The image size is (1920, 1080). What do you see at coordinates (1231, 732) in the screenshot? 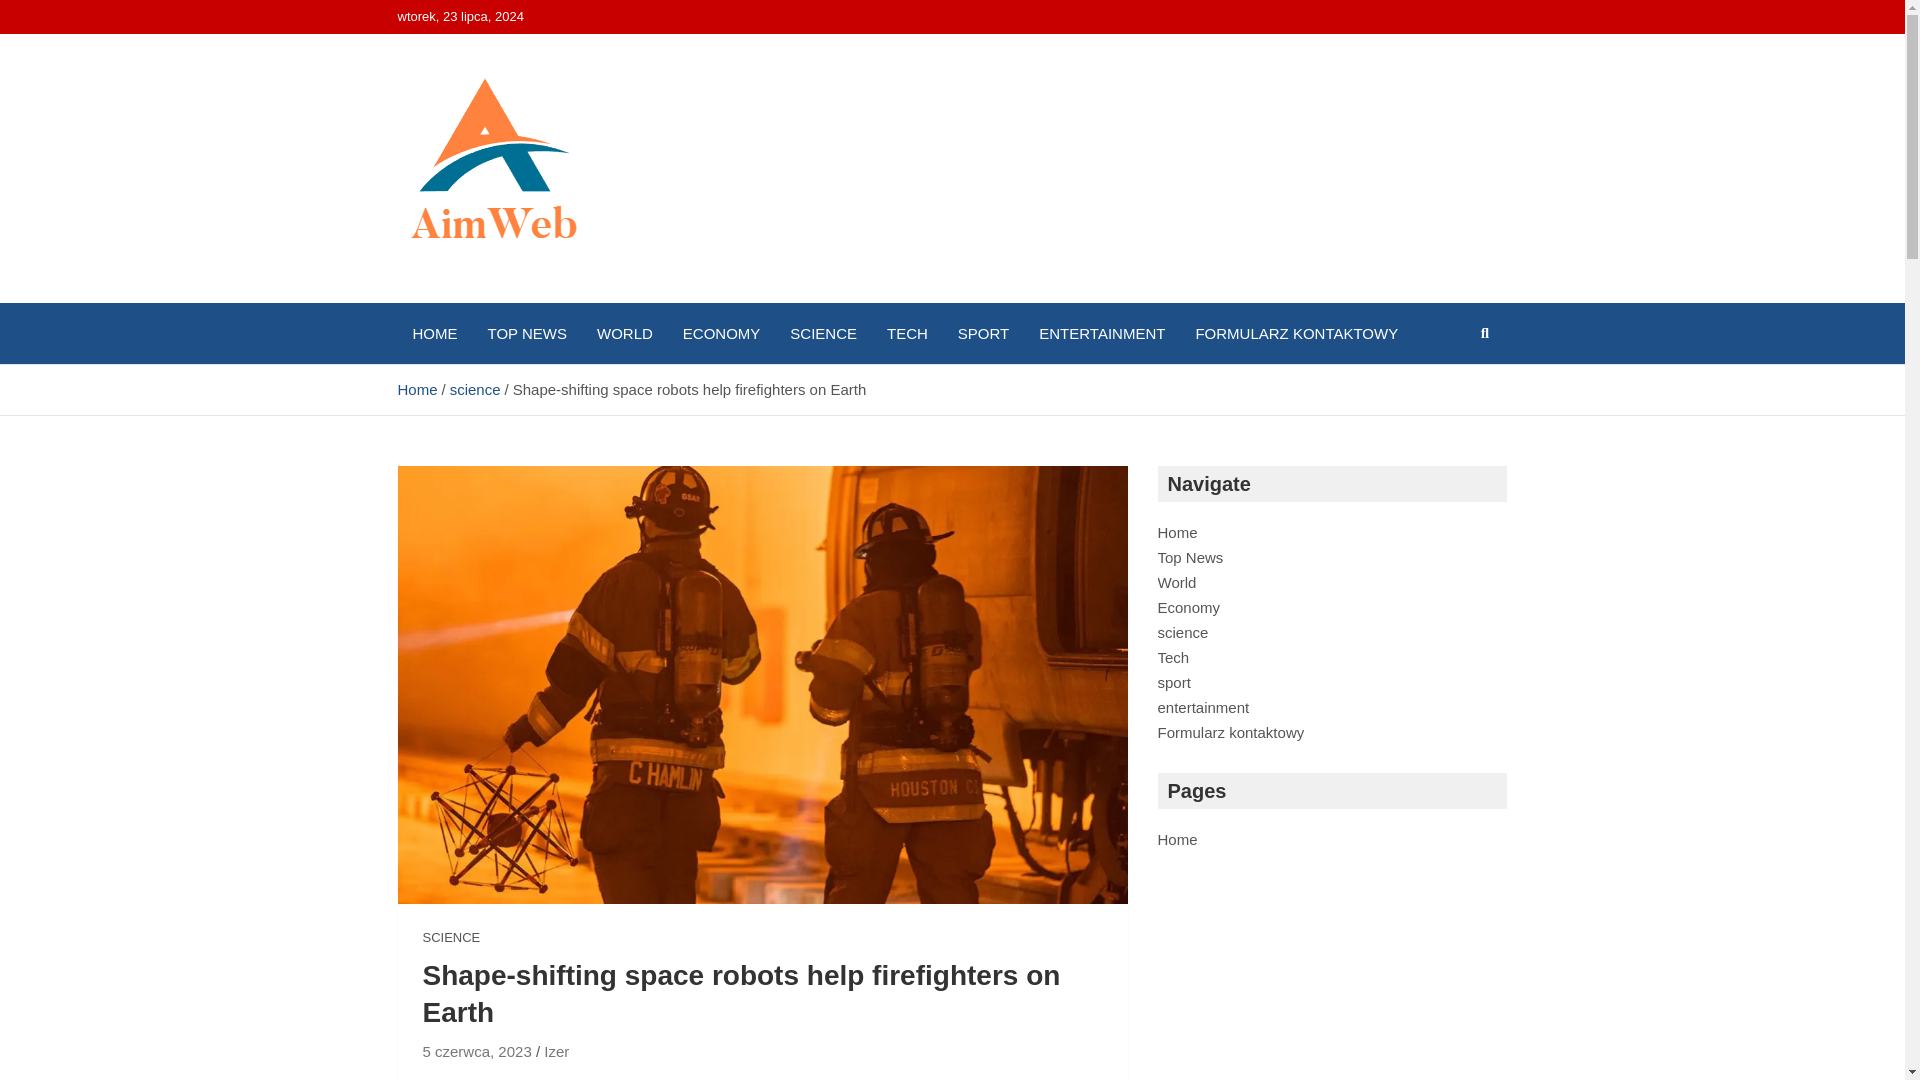
I see `Formularz kontaktowy` at bounding box center [1231, 732].